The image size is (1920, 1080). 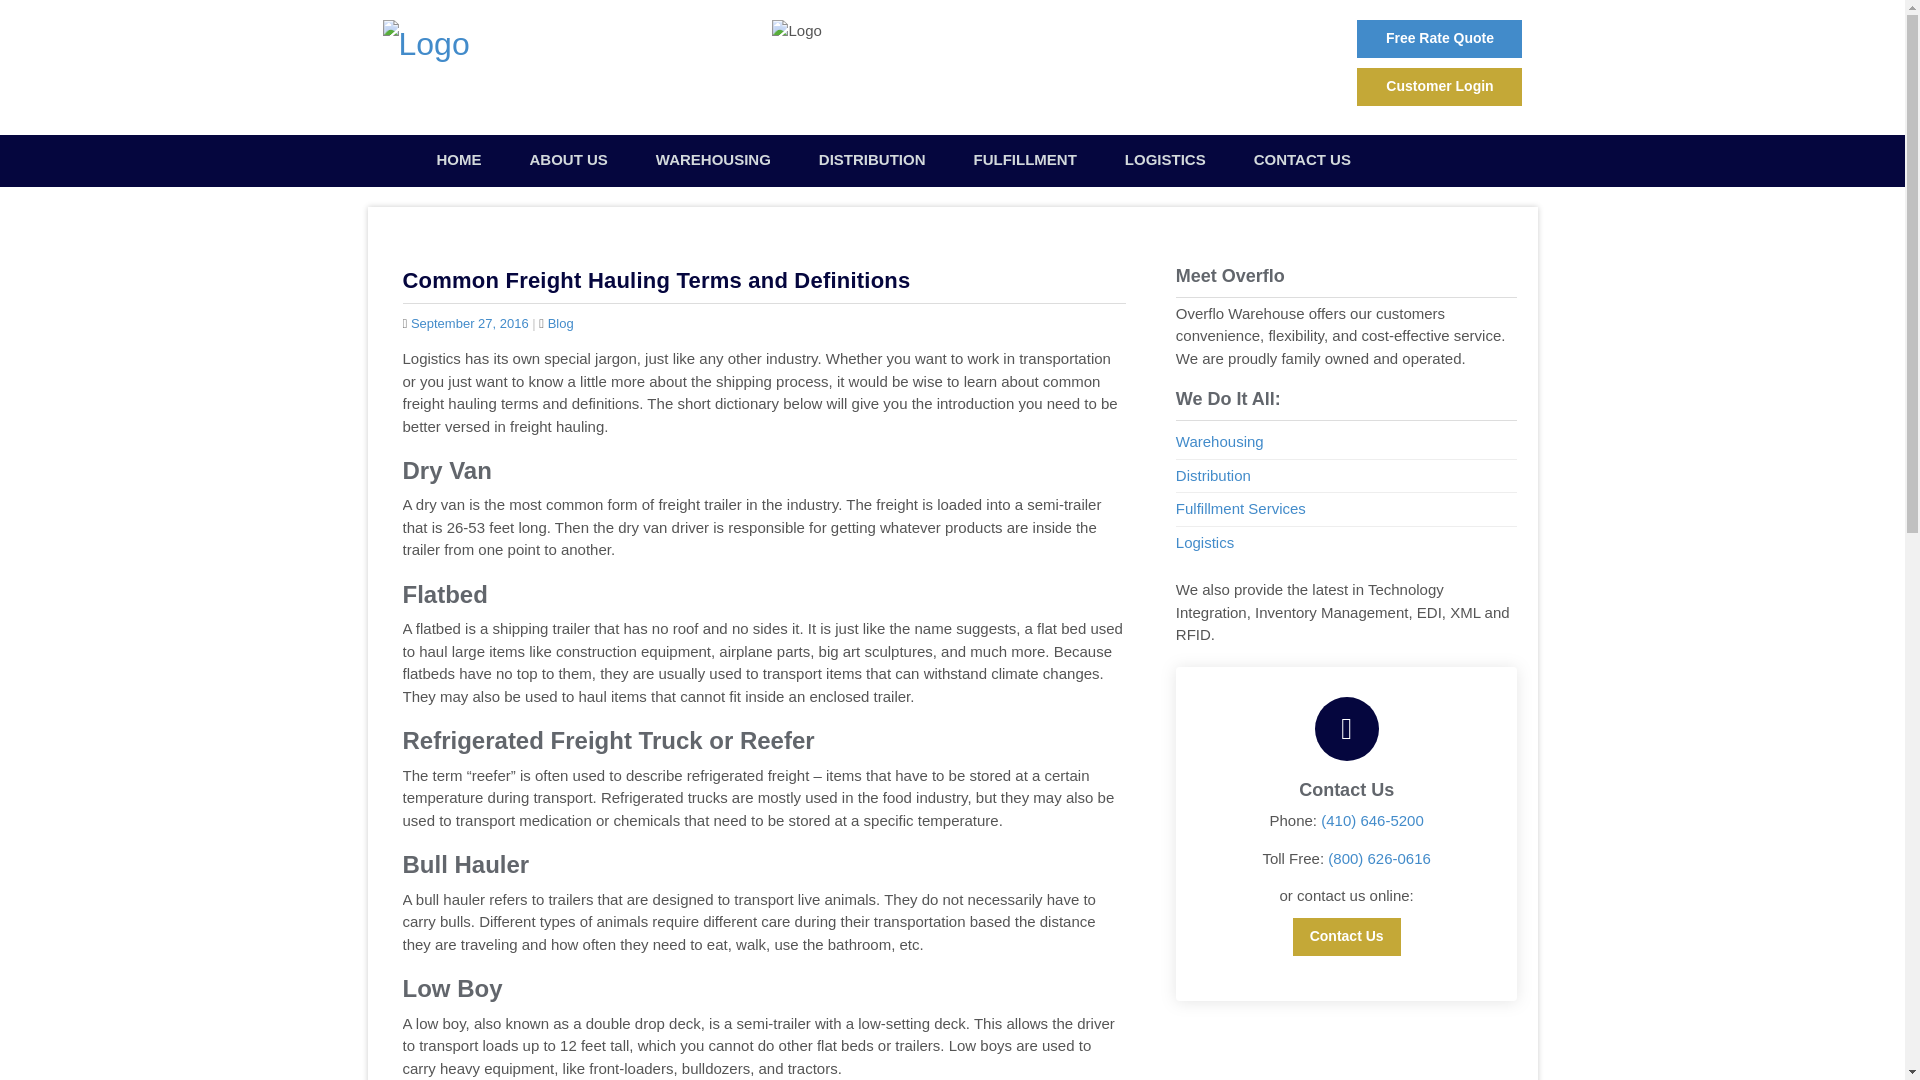 What do you see at coordinates (470, 323) in the screenshot?
I see `September 27, 2016` at bounding box center [470, 323].